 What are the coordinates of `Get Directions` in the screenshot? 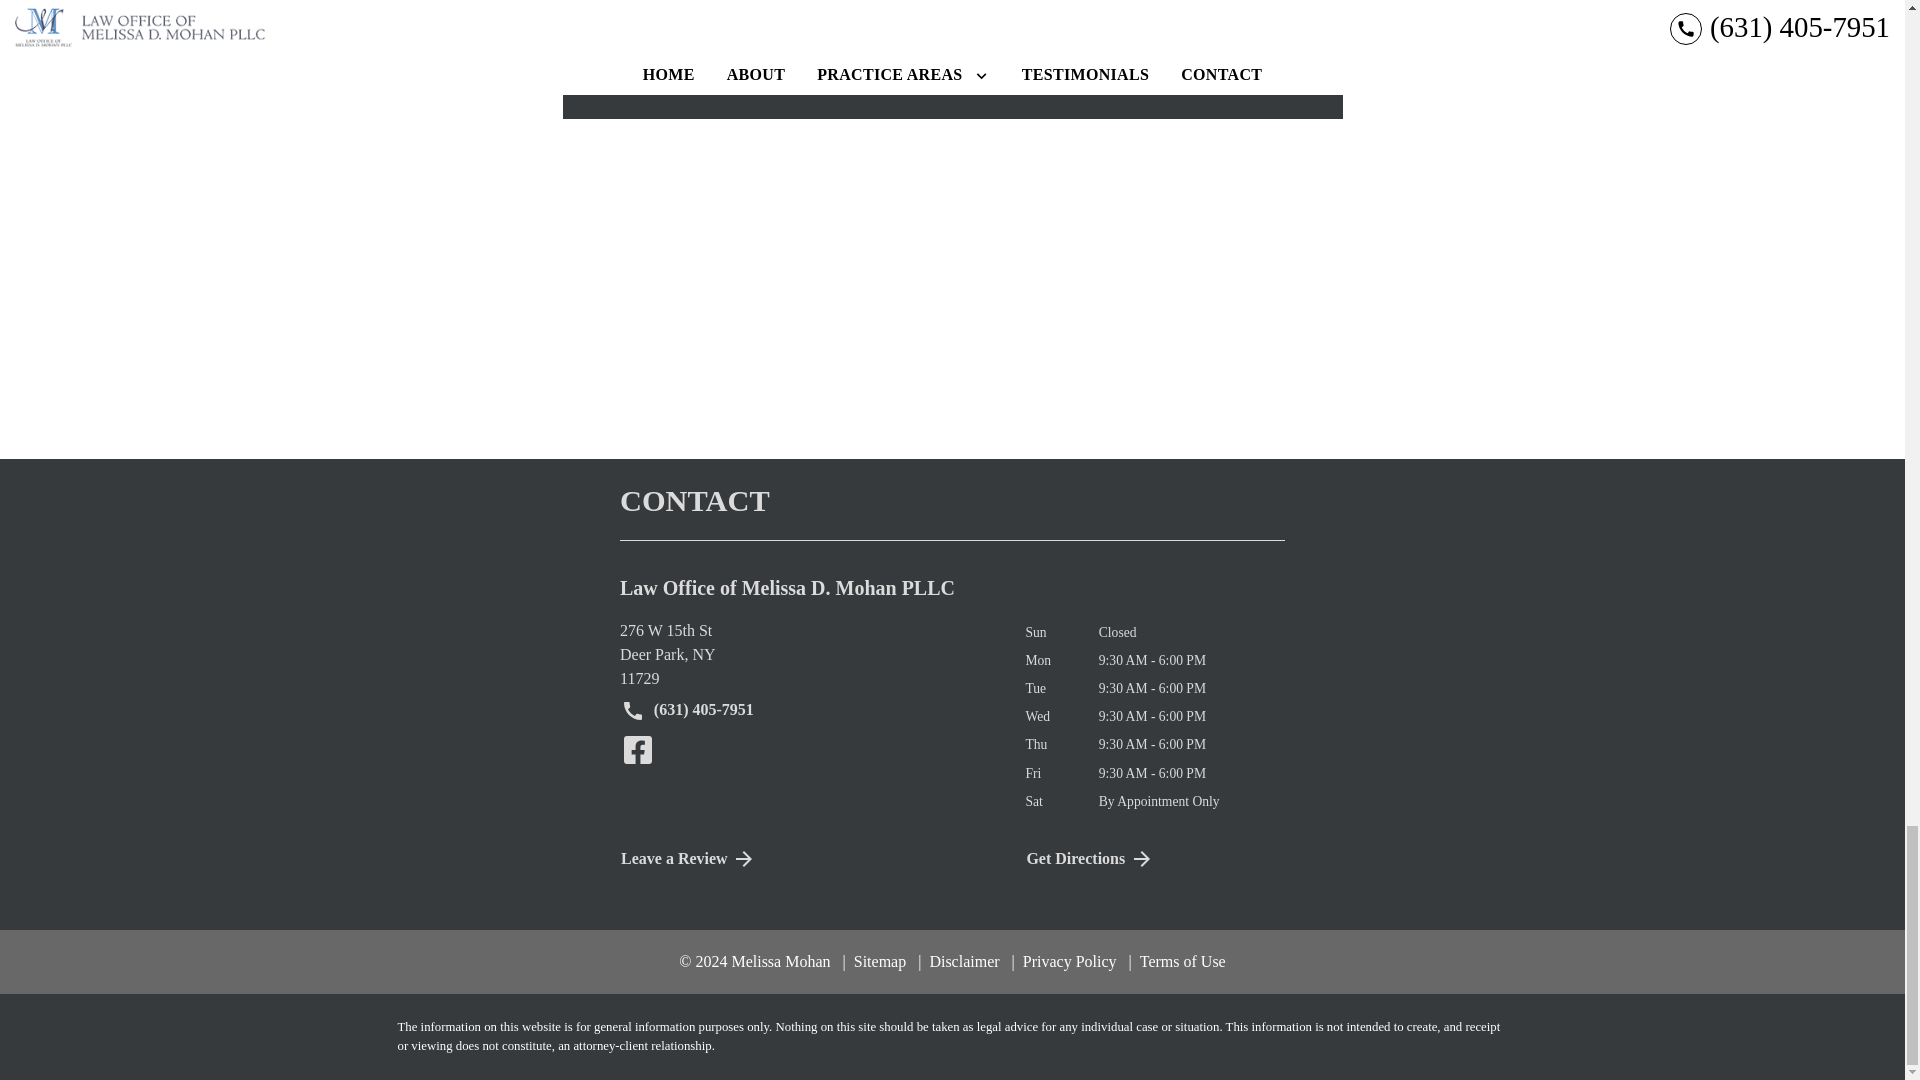 It's located at (1064, 960).